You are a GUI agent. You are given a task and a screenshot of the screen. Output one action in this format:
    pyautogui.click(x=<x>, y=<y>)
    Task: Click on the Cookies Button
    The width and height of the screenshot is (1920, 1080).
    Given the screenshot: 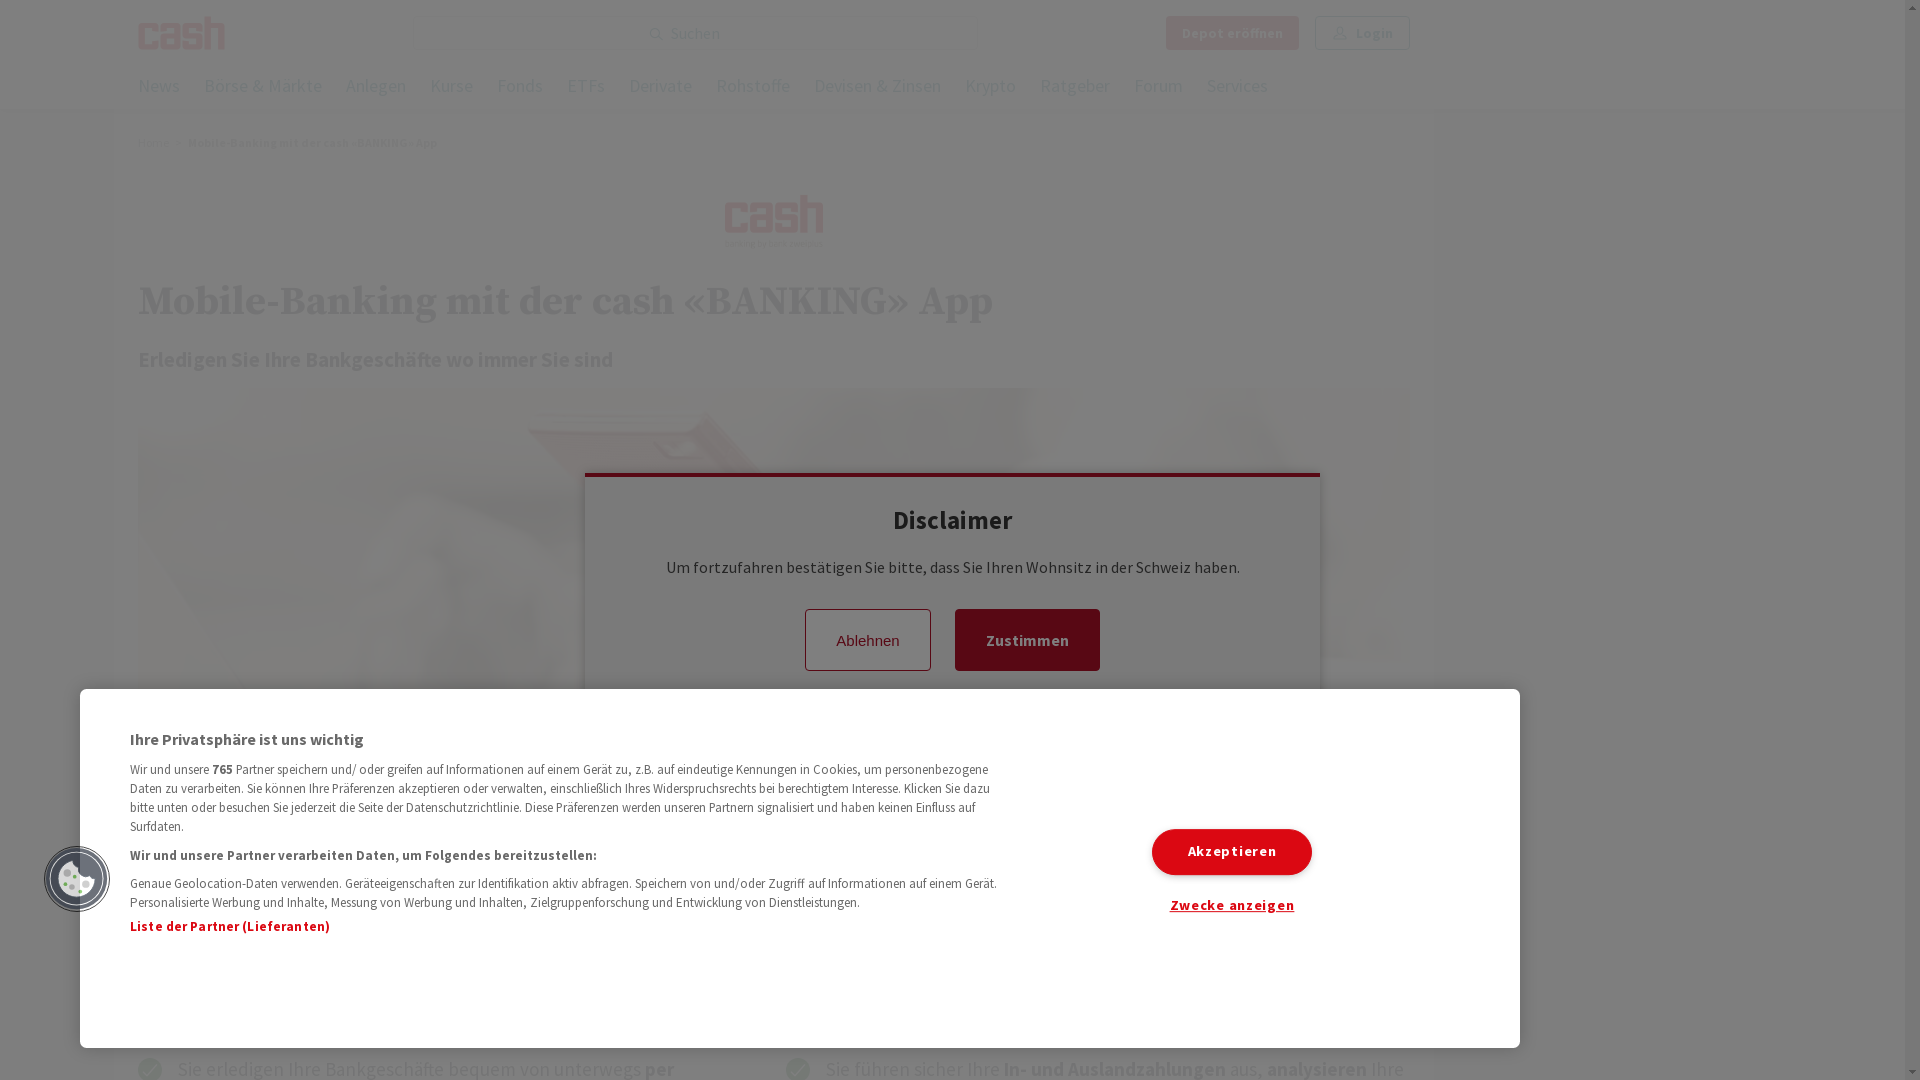 What is the action you would take?
    pyautogui.click(x=77, y=879)
    